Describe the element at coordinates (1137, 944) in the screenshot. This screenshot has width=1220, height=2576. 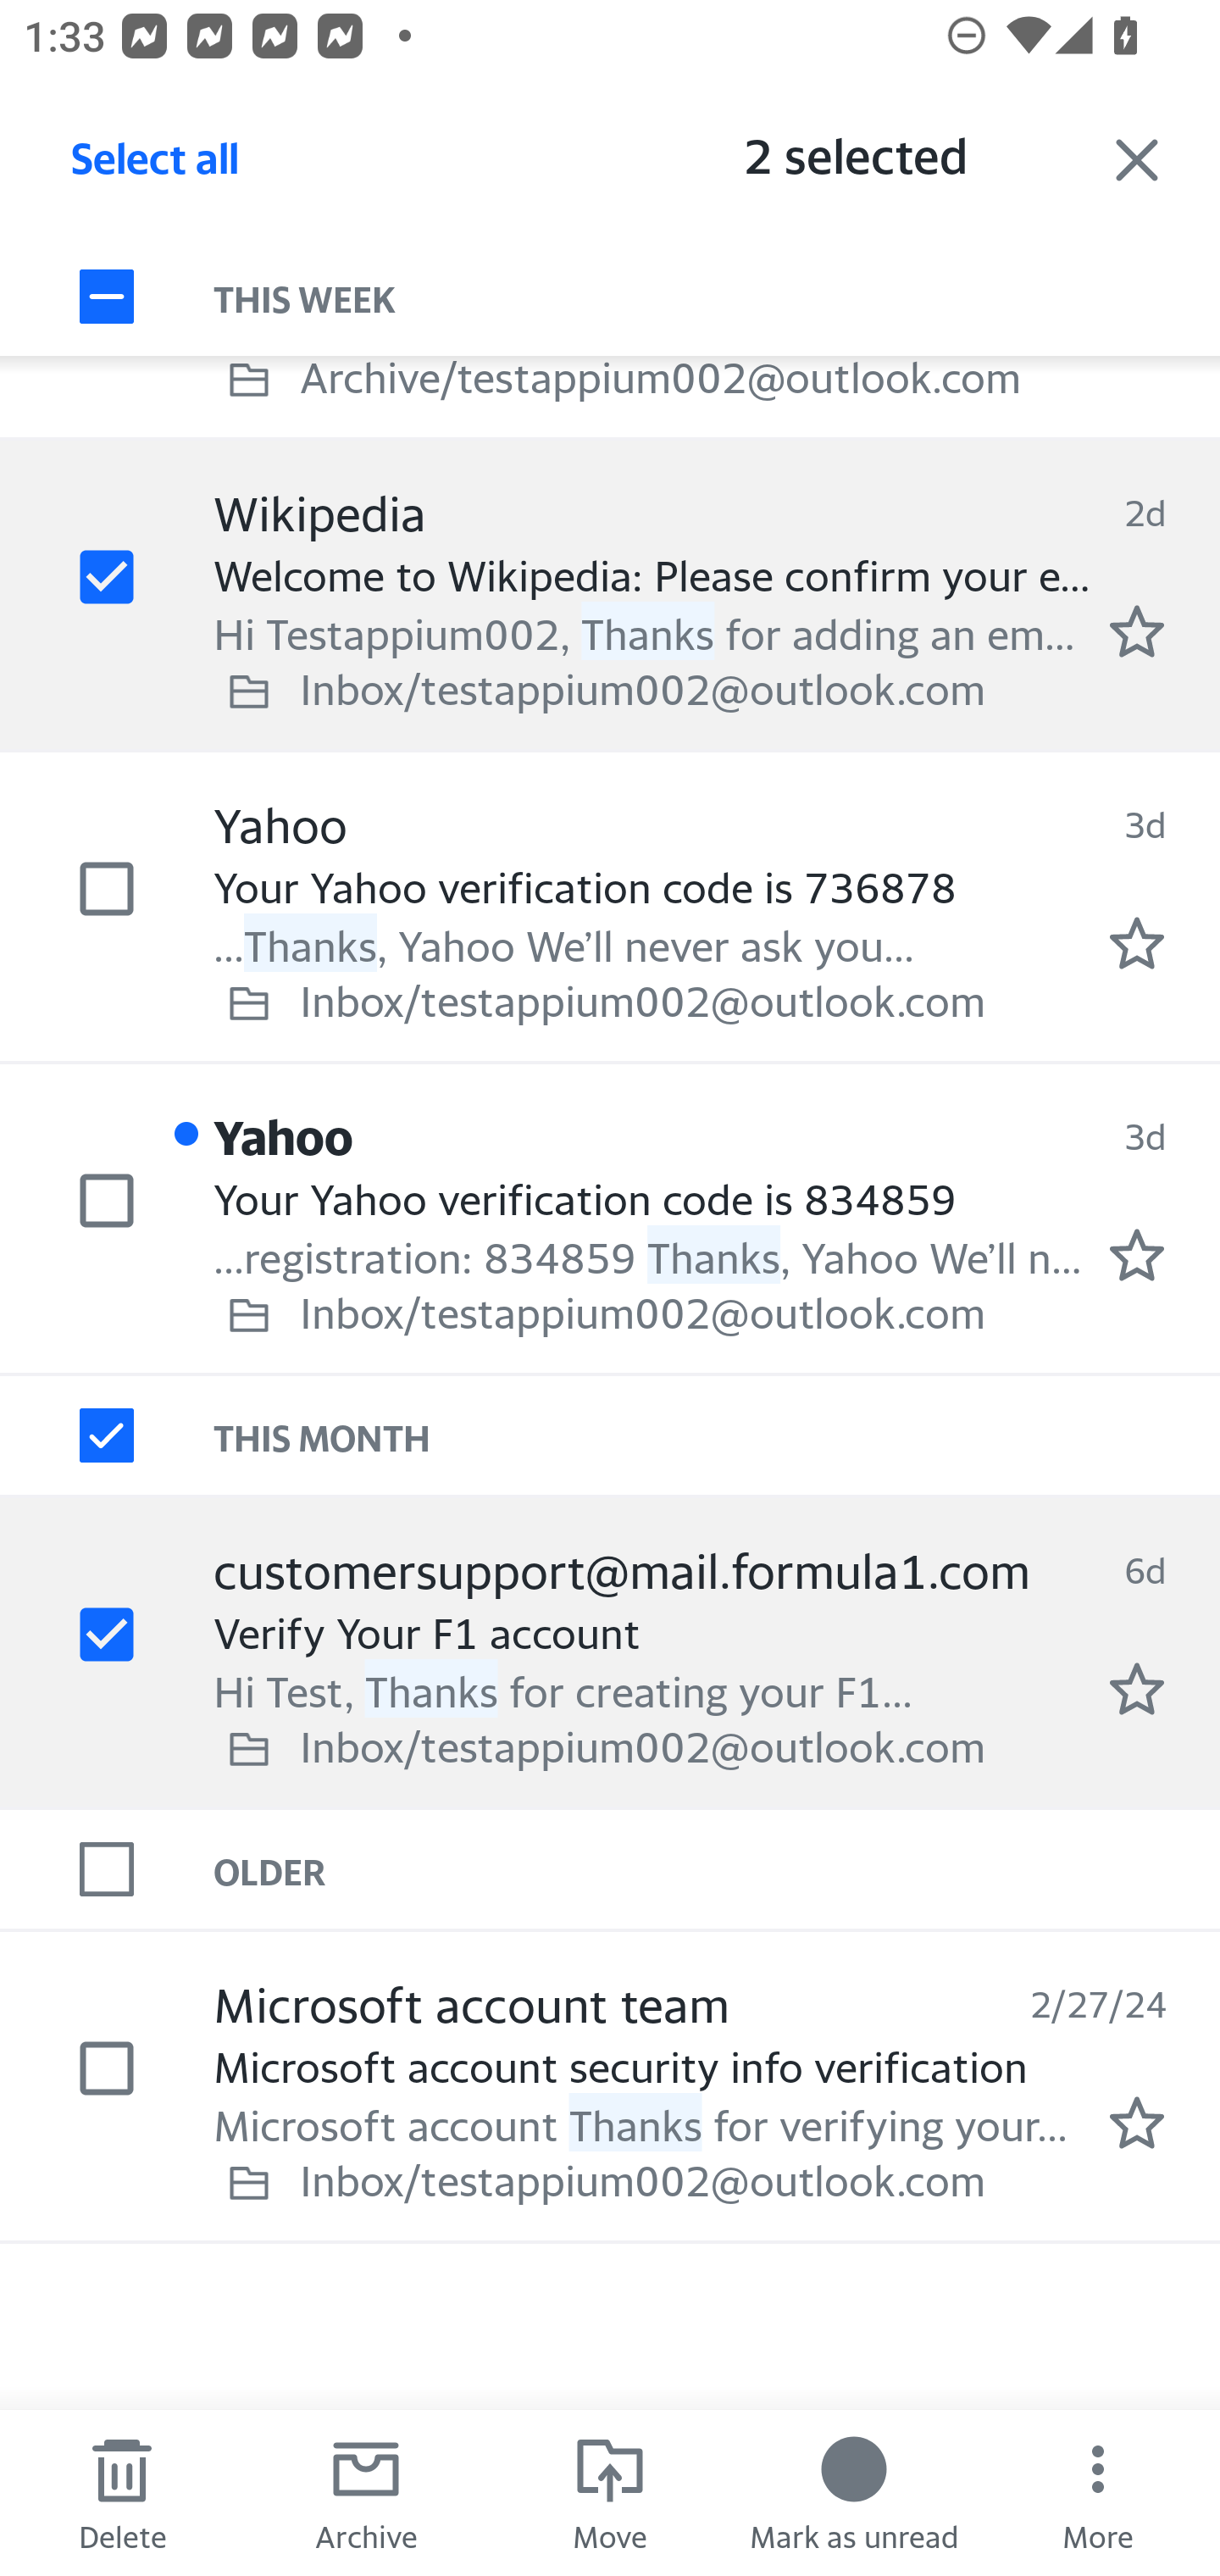
I see `Mark as starred.` at that location.